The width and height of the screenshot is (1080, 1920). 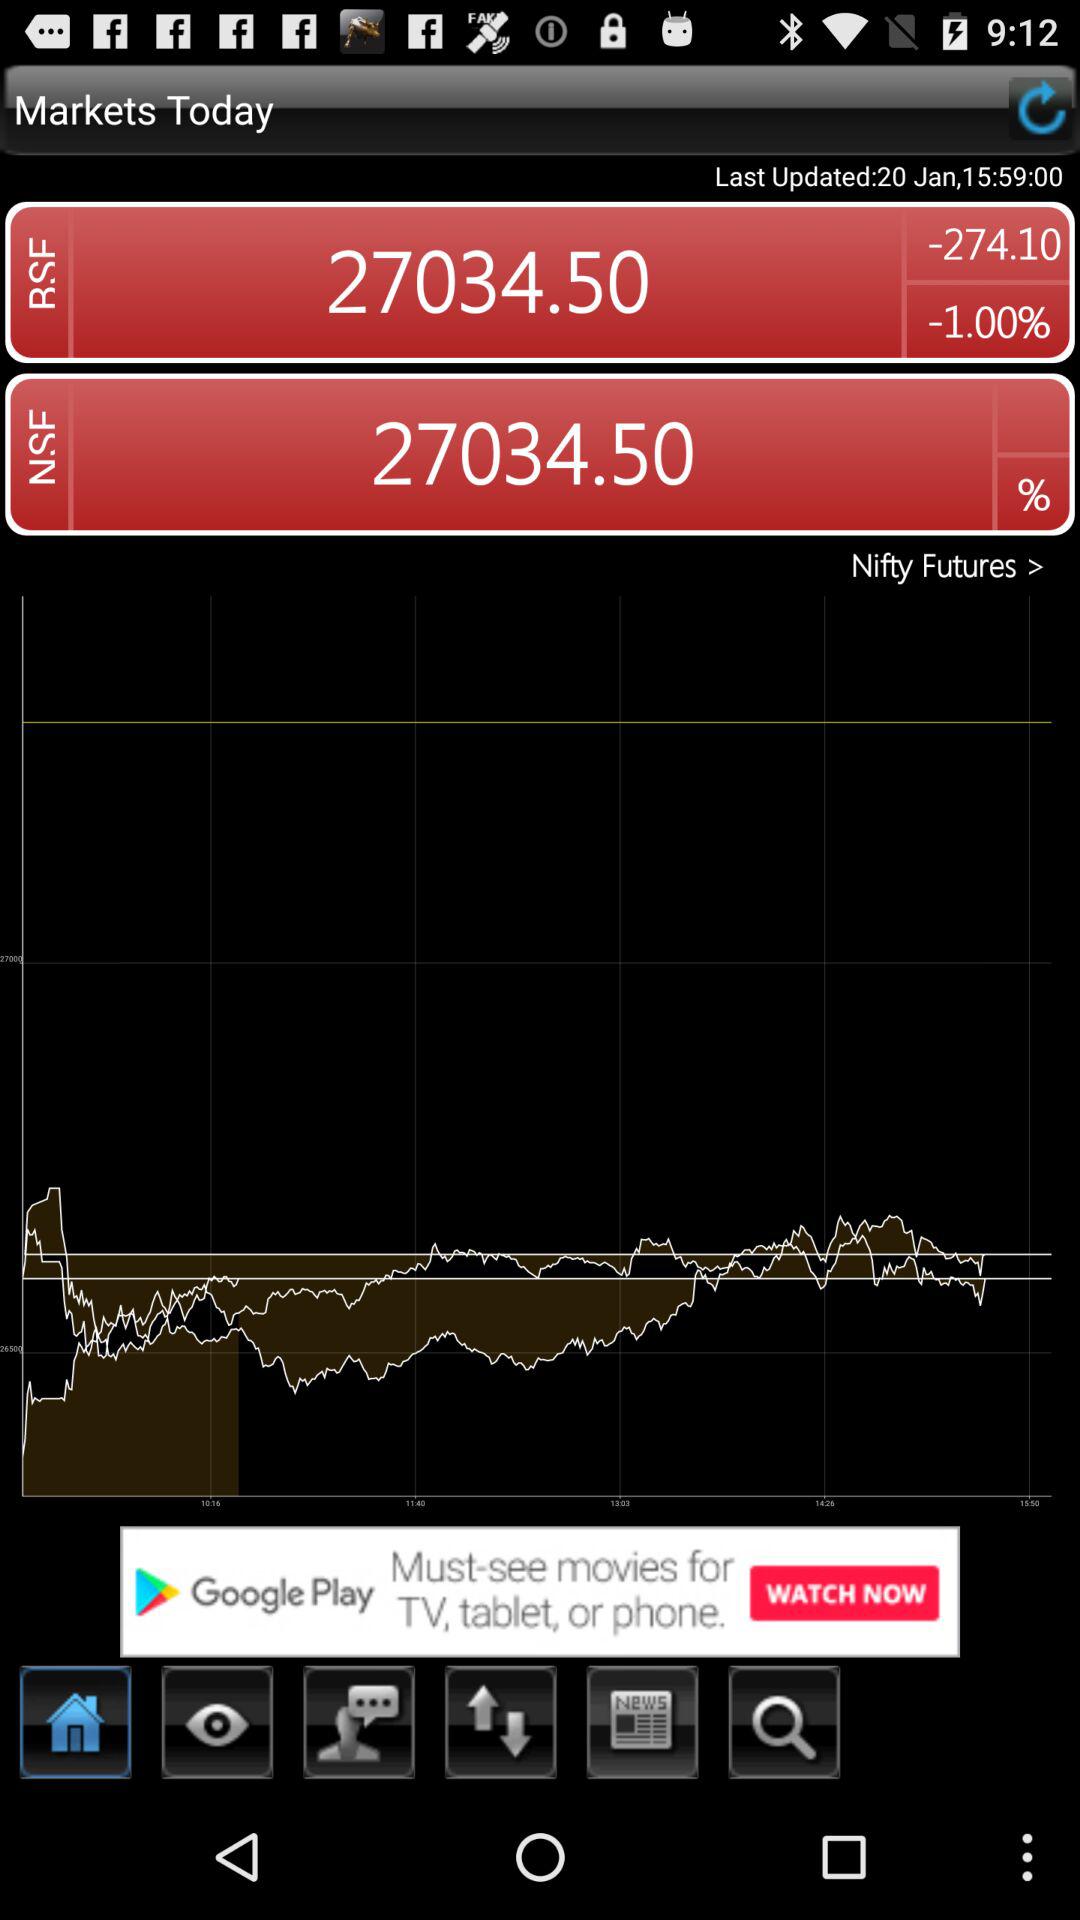 What do you see at coordinates (501, 1728) in the screenshot?
I see `treding option` at bounding box center [501, 1728].